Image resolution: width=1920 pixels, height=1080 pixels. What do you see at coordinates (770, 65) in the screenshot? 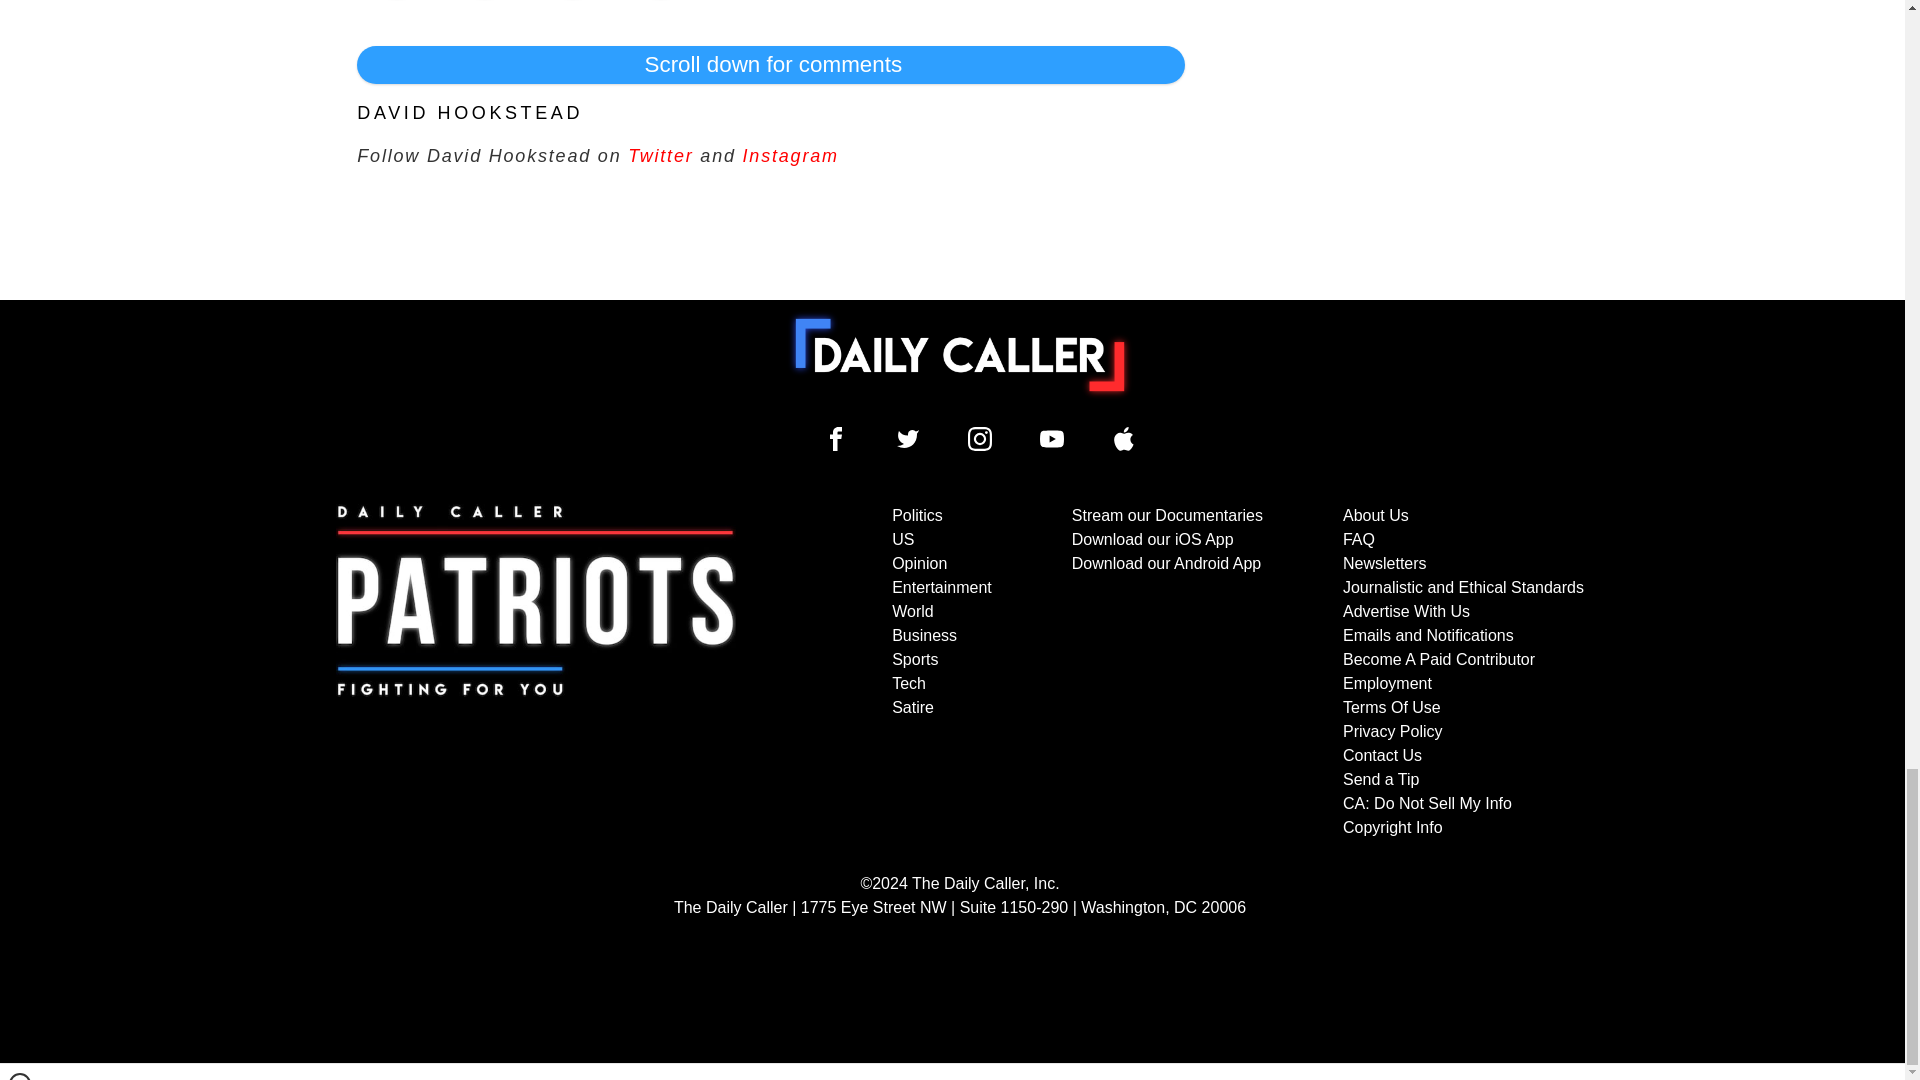
I see `Scroll down for comments` at bounding box center [770, 65].